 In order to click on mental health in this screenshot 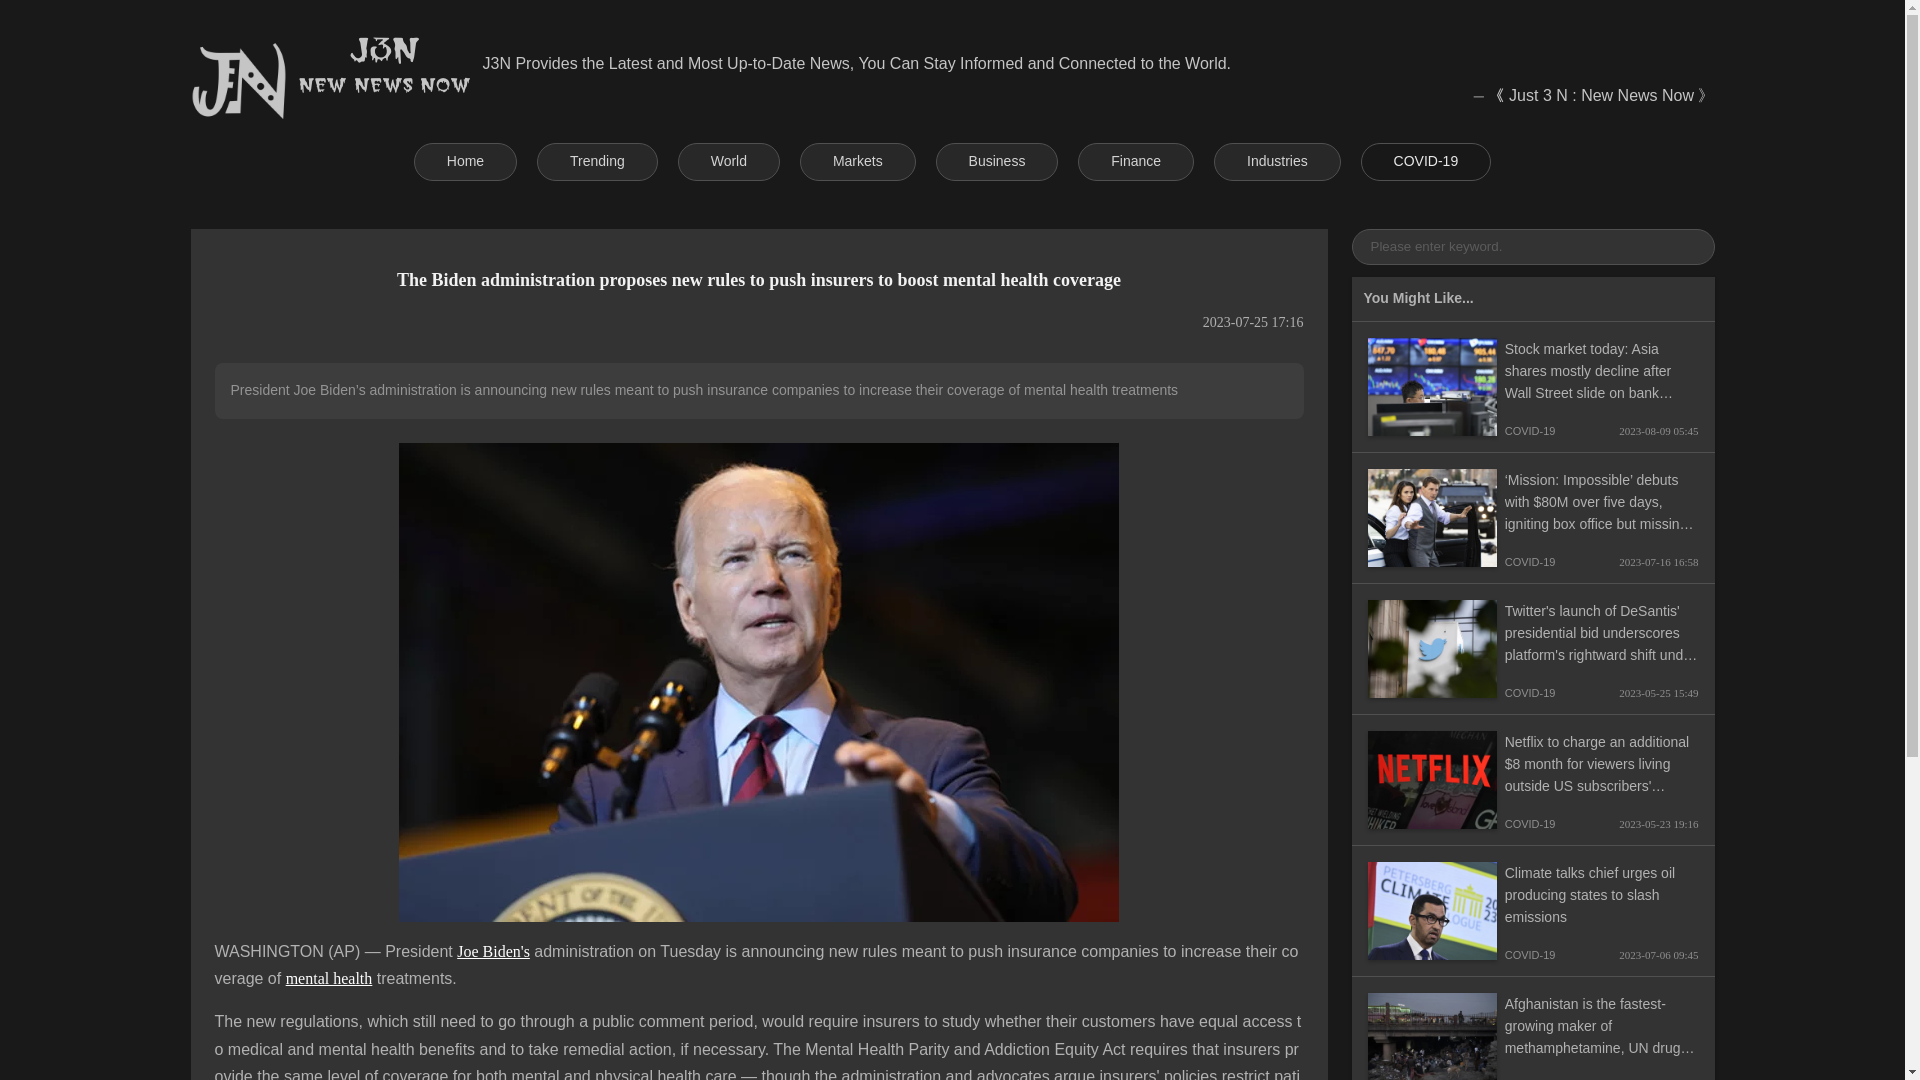, I will do `click(329, 978)`.